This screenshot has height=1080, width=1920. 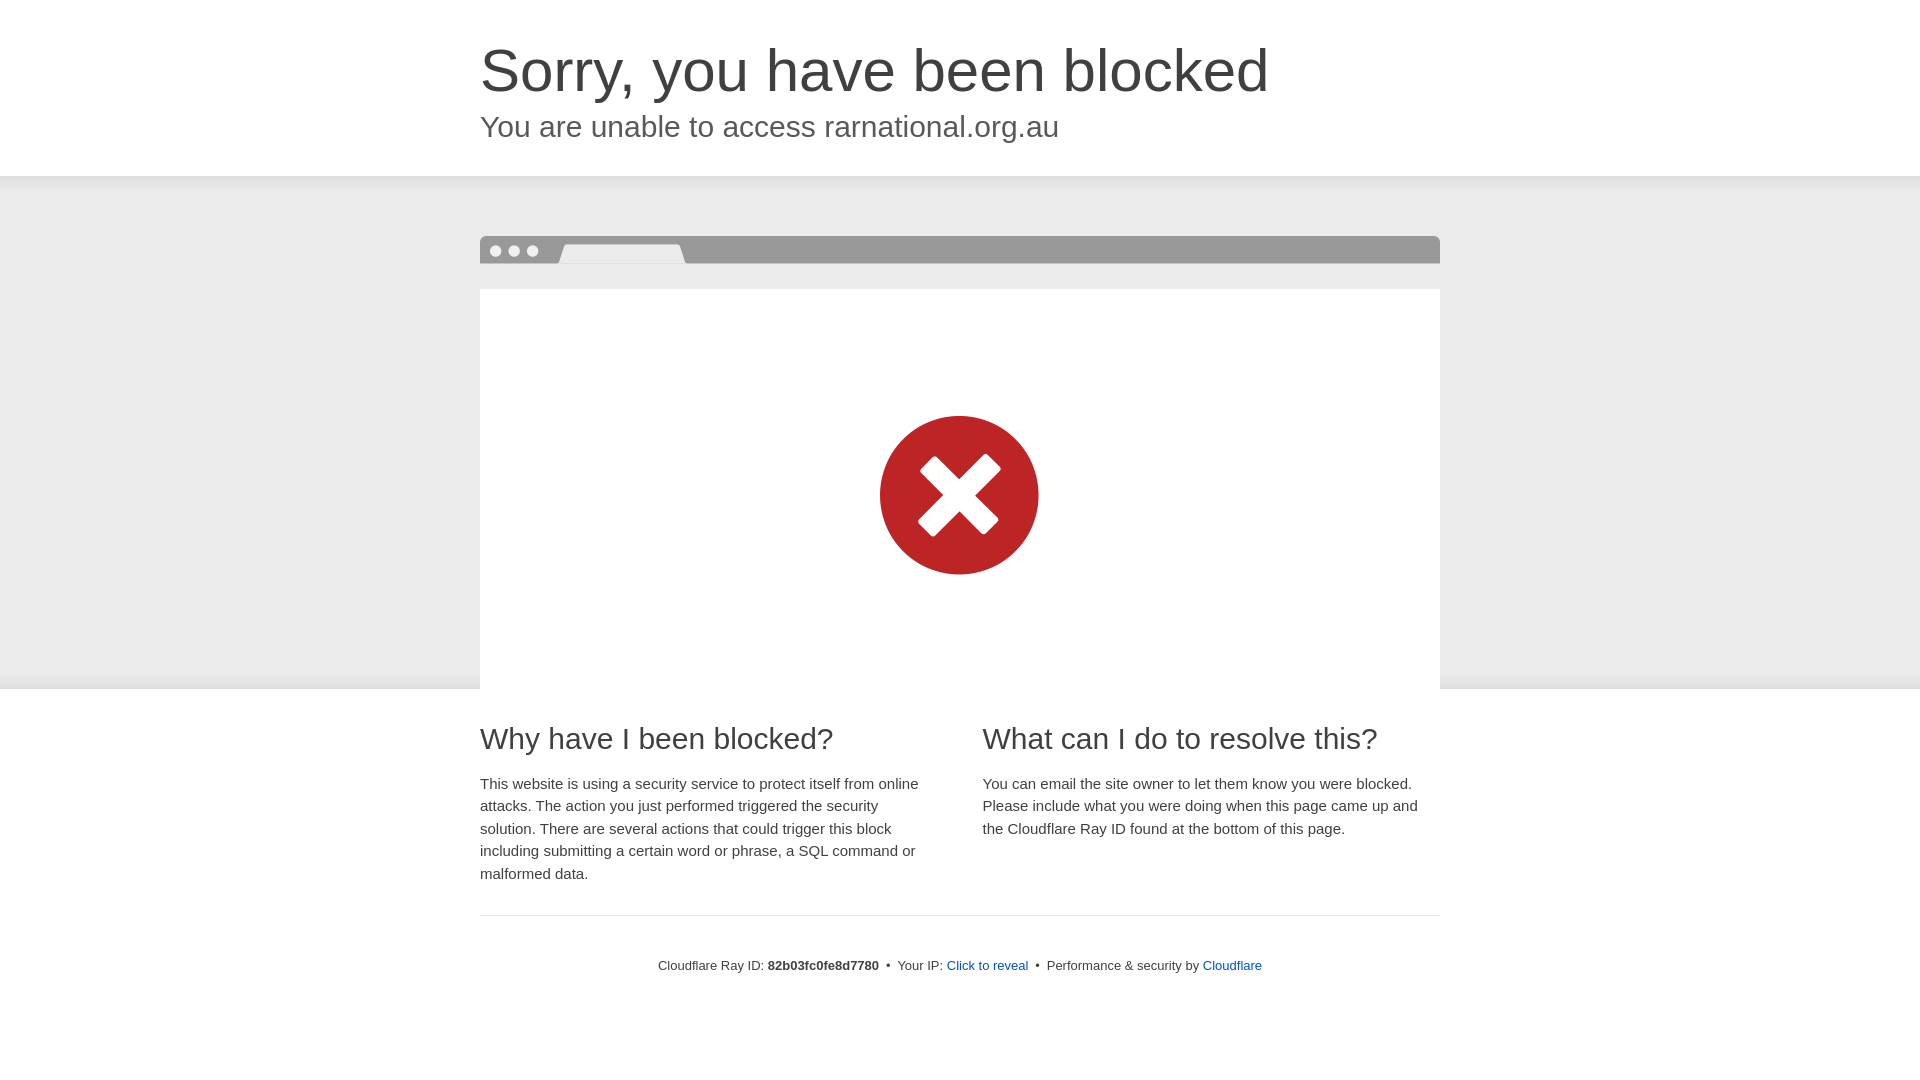 I want to click on Cloudflare, so click(x=1232, y=966).